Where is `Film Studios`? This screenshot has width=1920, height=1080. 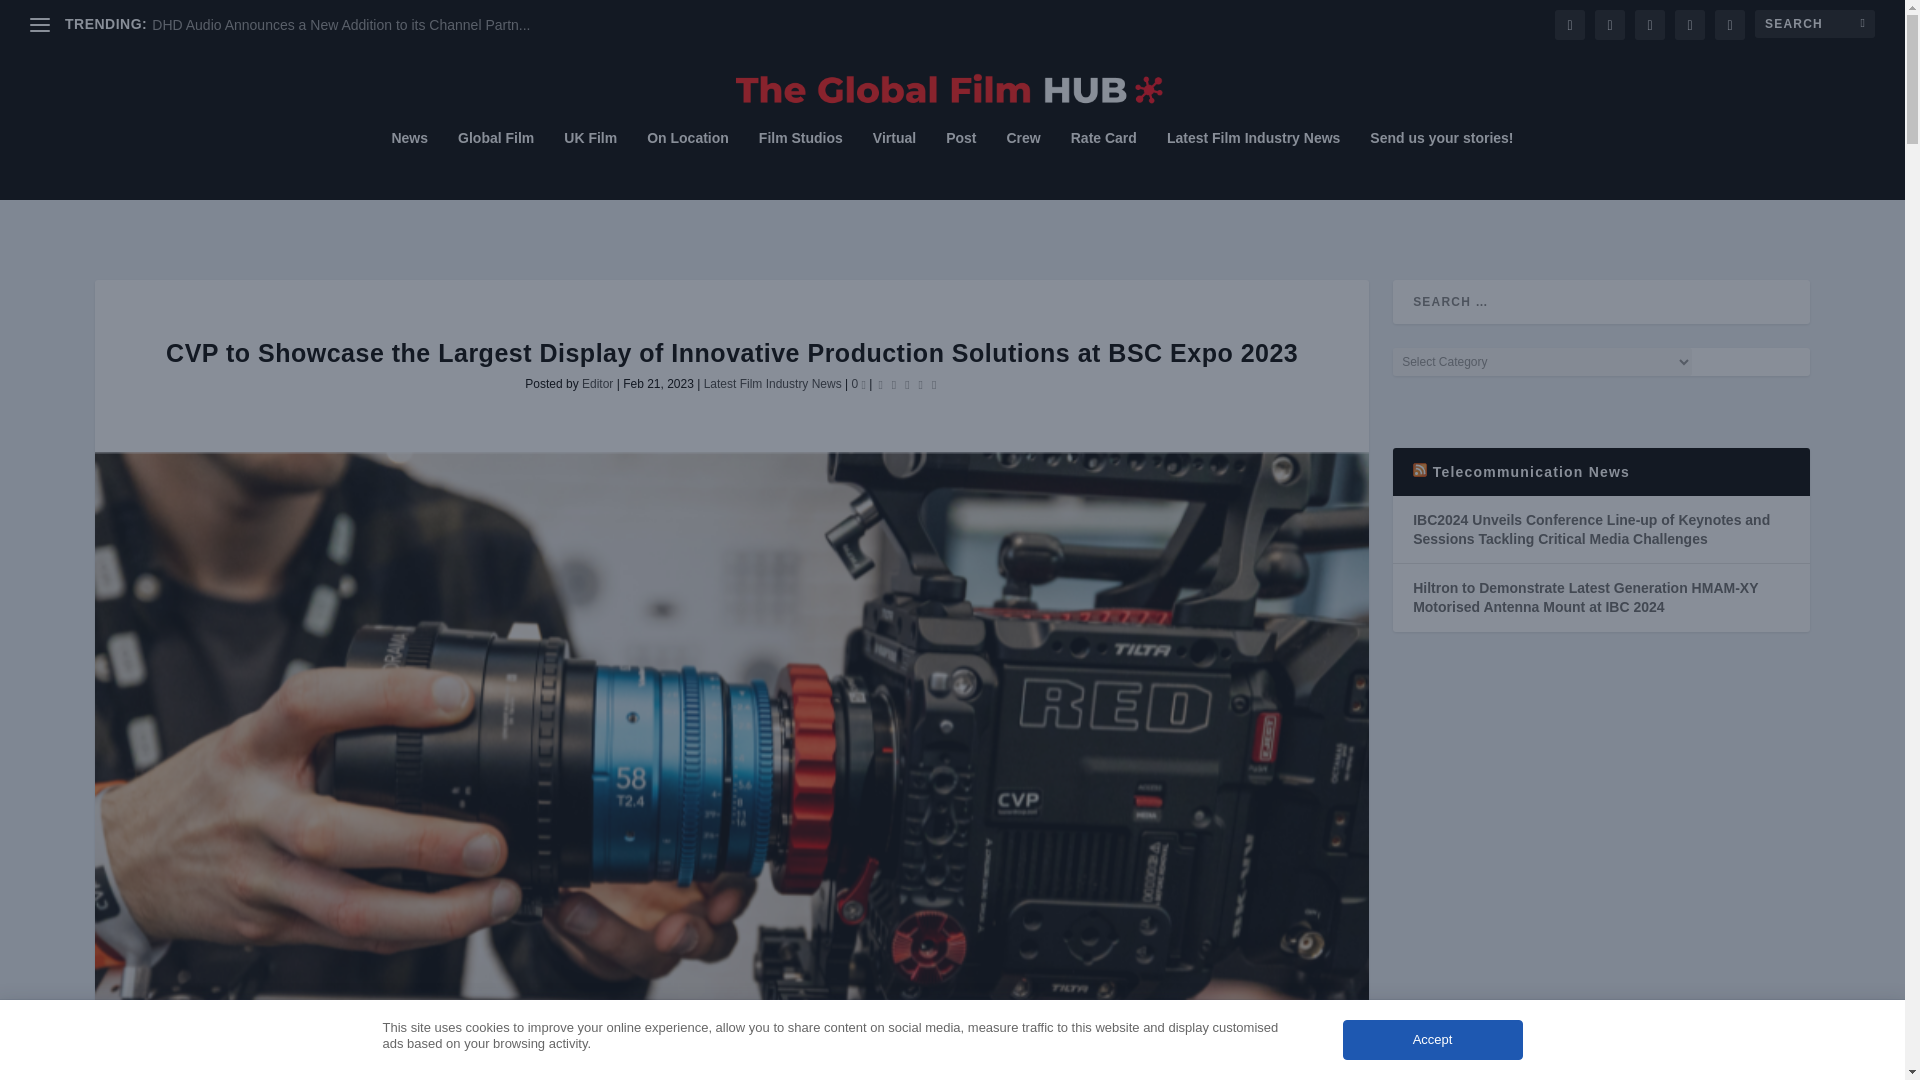 Film Studios is located at coordinates (800, 164).